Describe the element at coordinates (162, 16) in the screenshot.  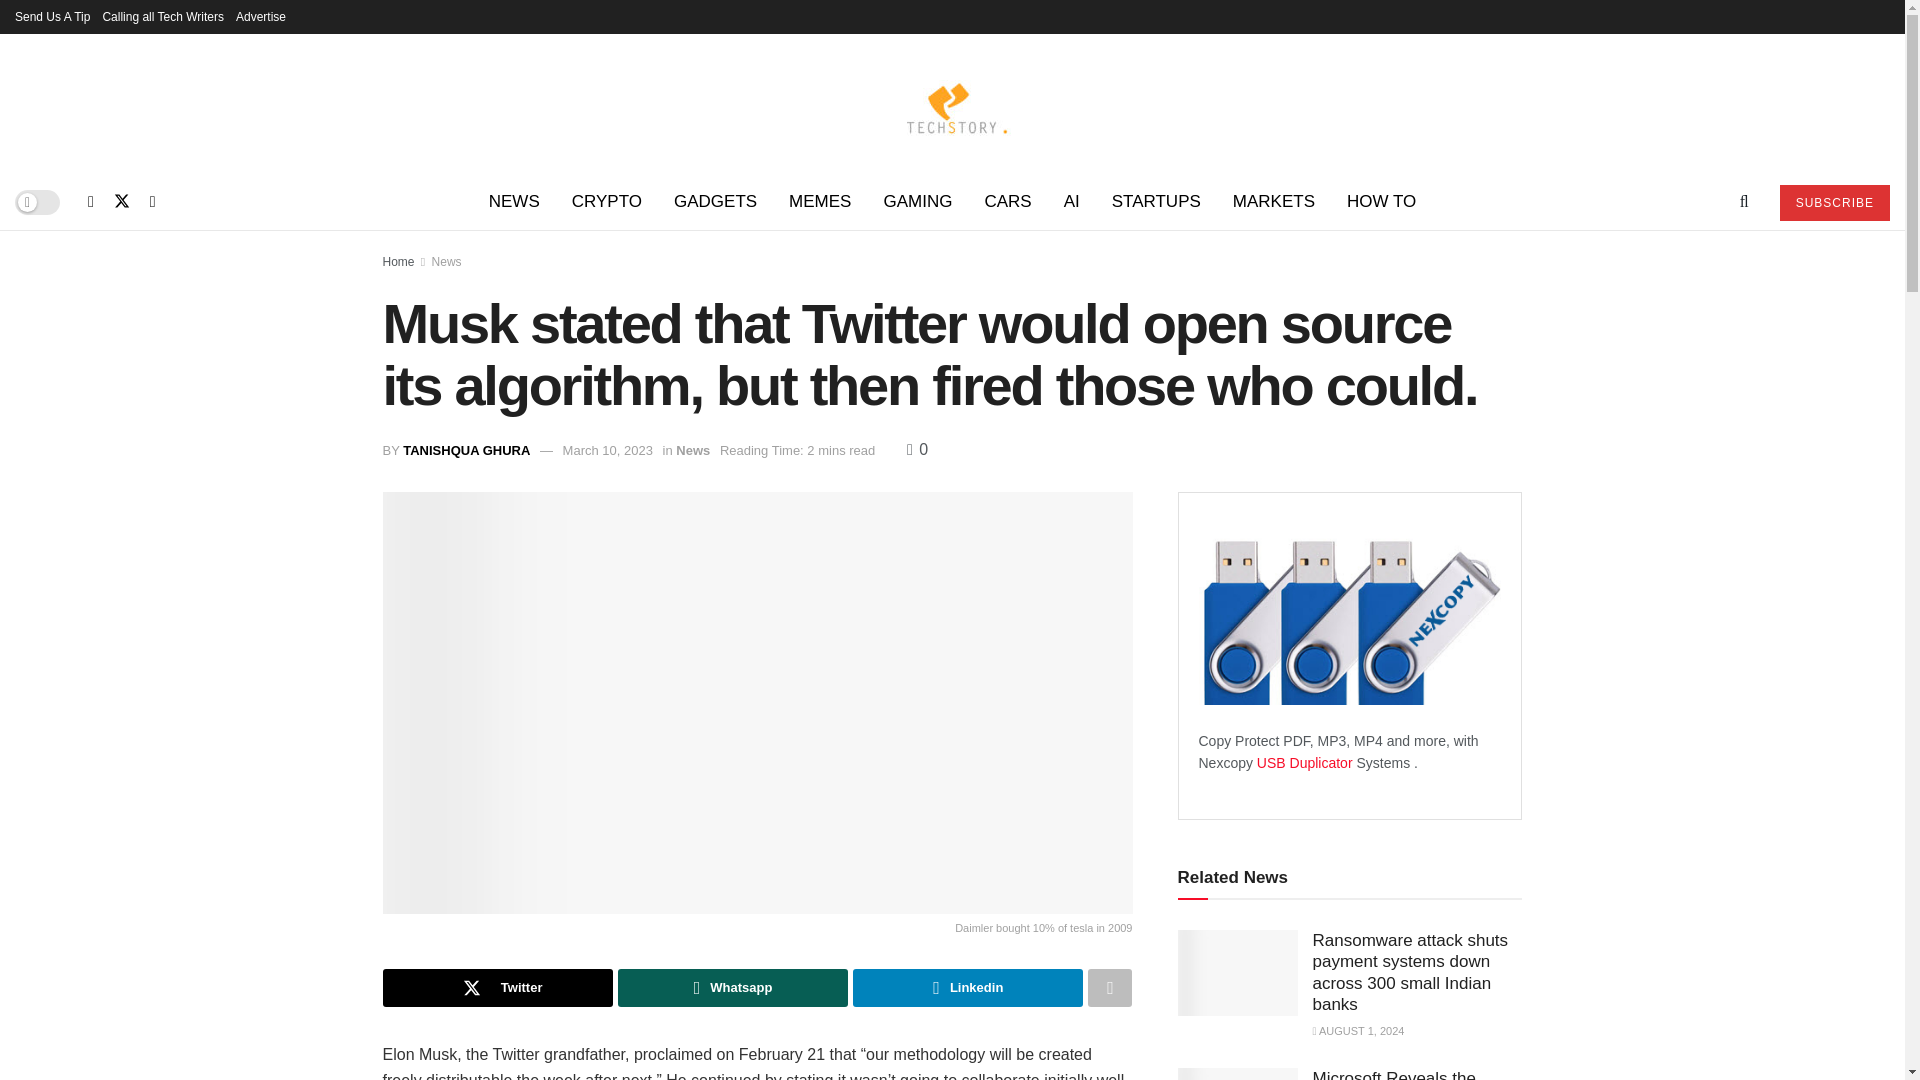
I see `Calling all Tech Writers` at that location.